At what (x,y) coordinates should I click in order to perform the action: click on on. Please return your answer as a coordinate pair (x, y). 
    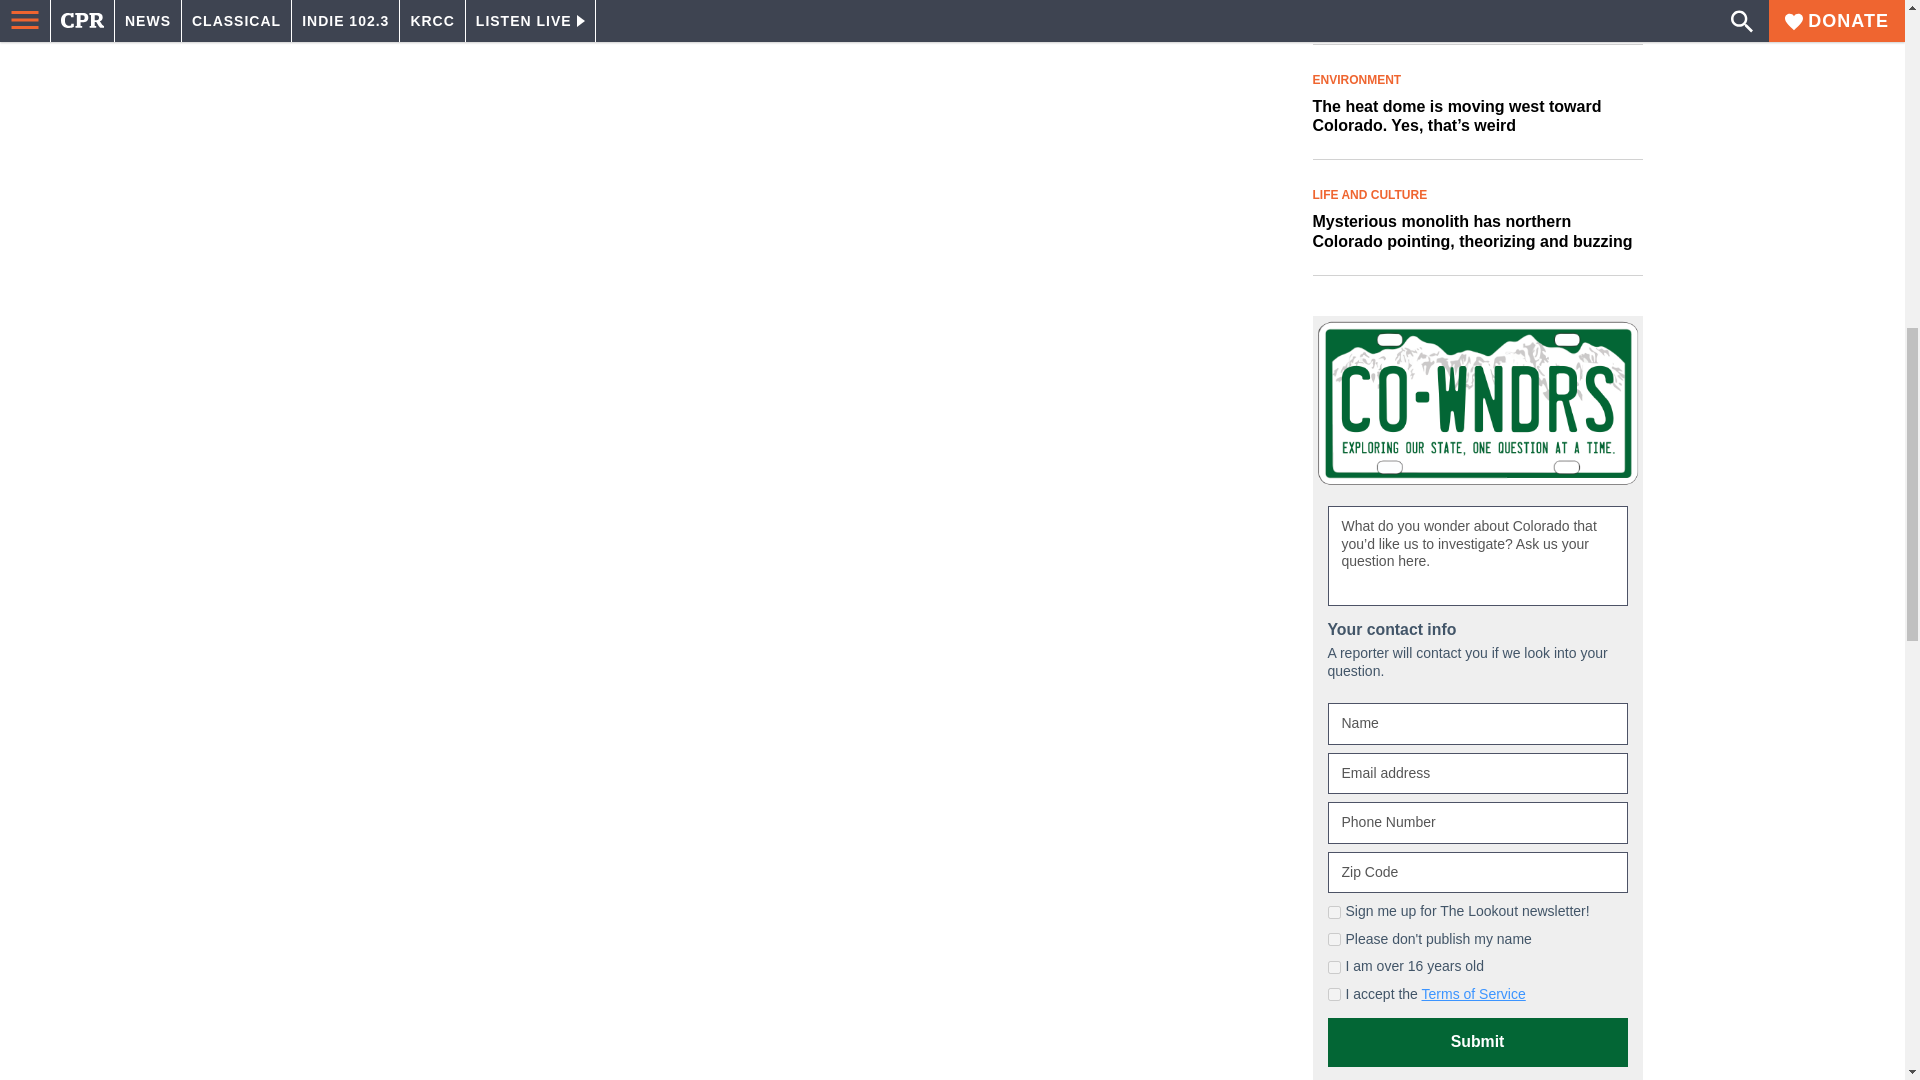
    Looking at the image, I should click on (1334, 912).